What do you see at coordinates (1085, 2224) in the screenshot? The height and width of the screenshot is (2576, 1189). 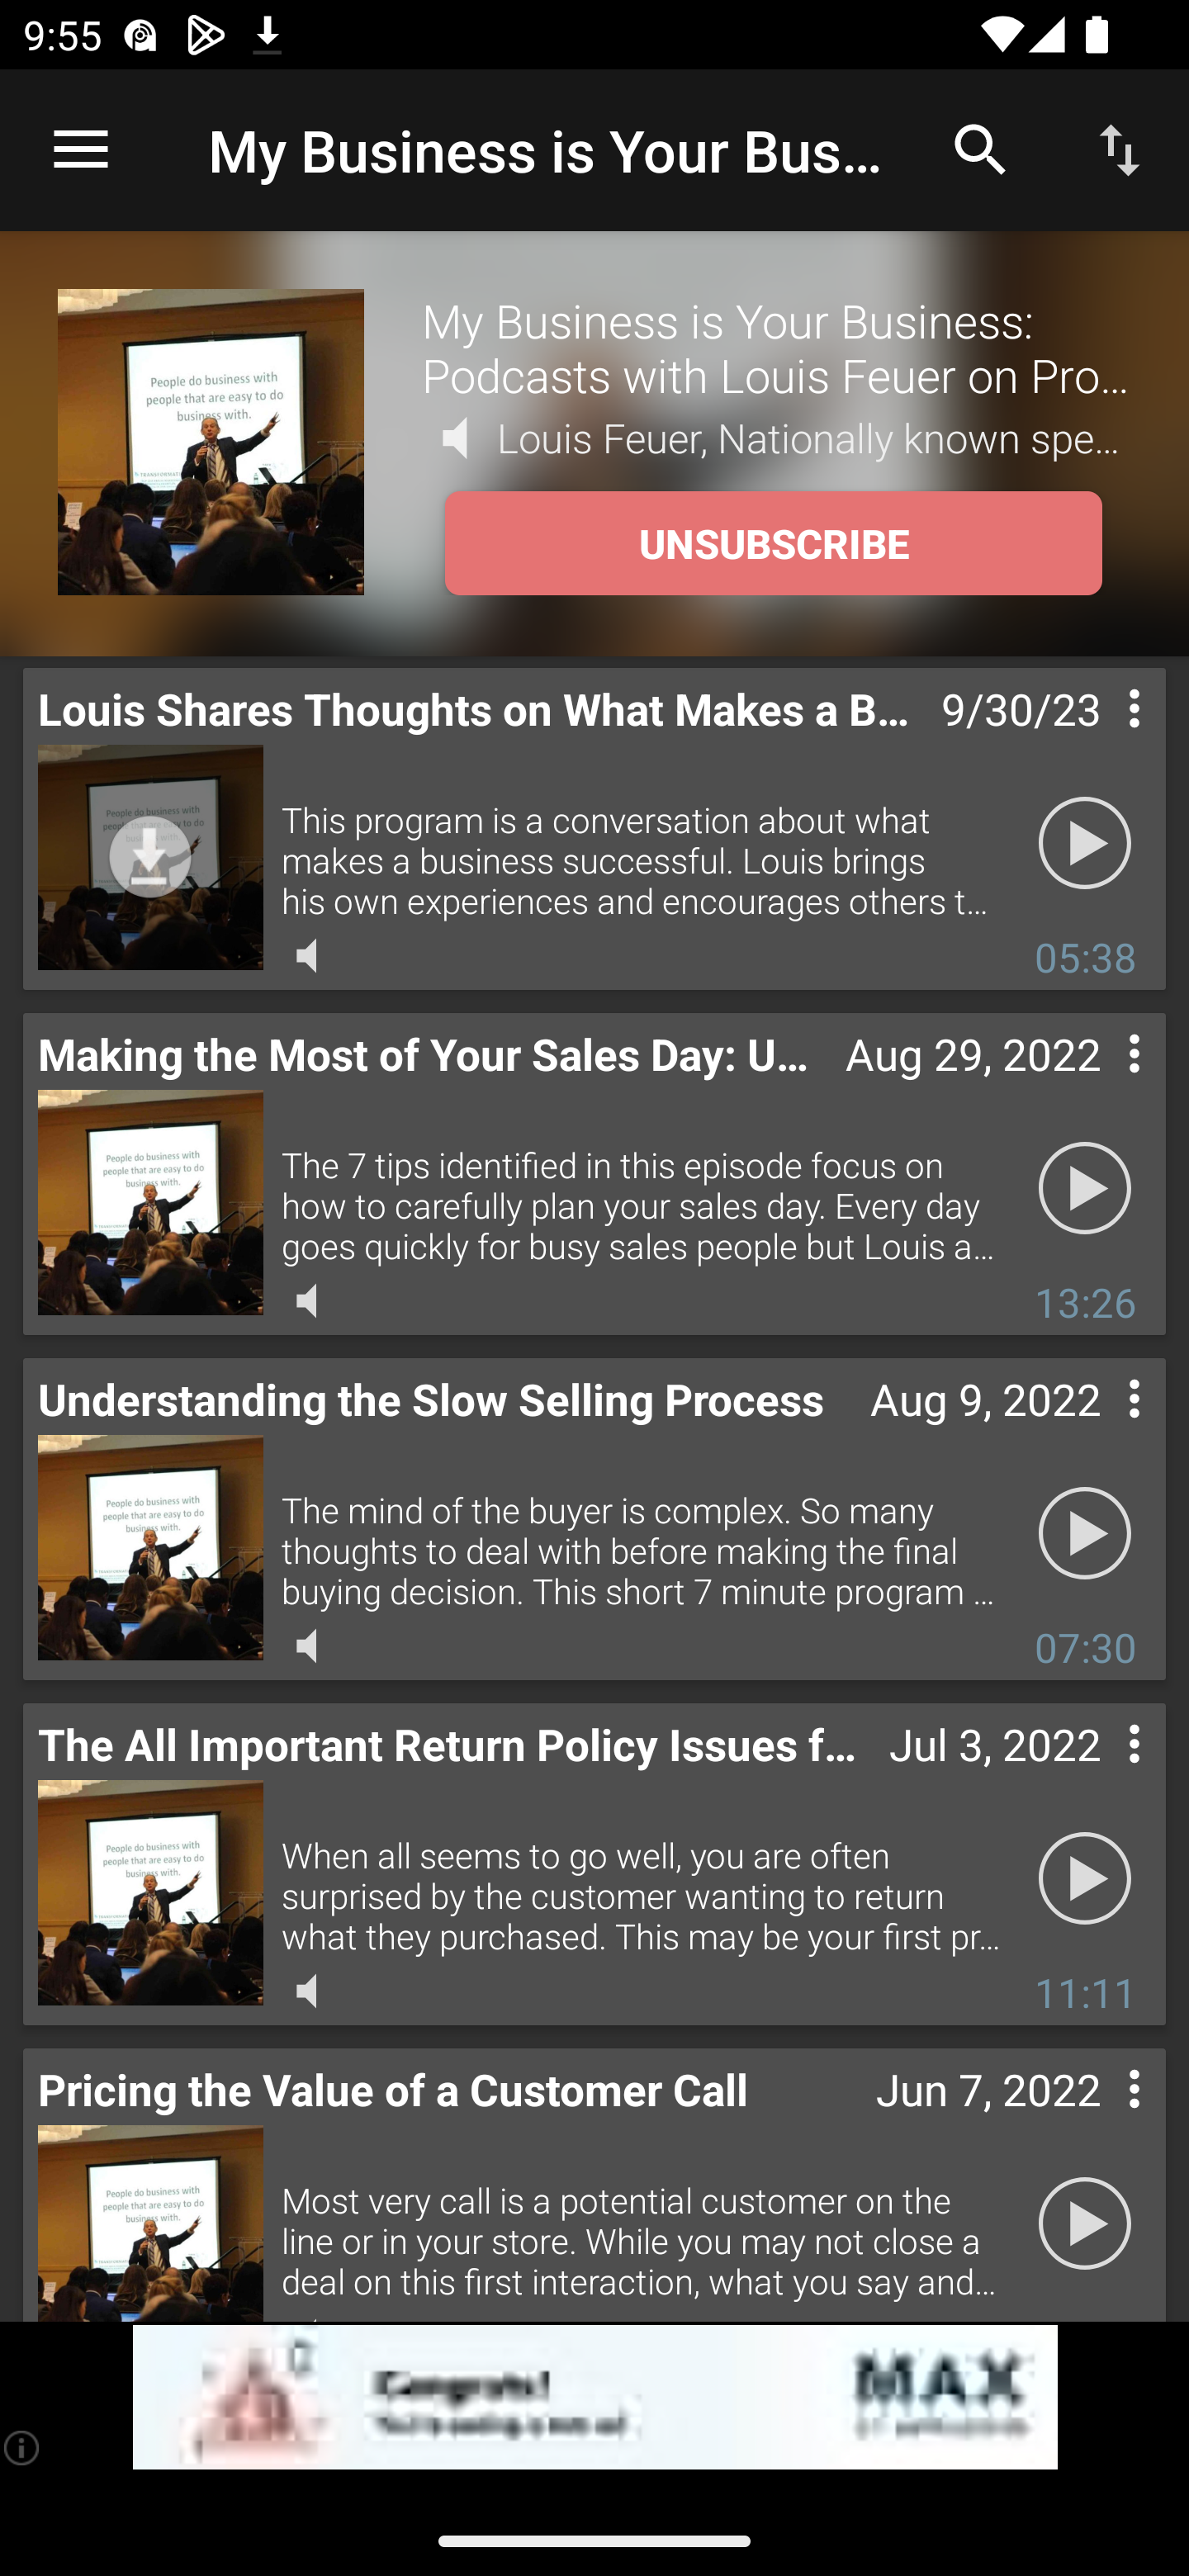 I see `Play` at bounding box center [1085, 2224].